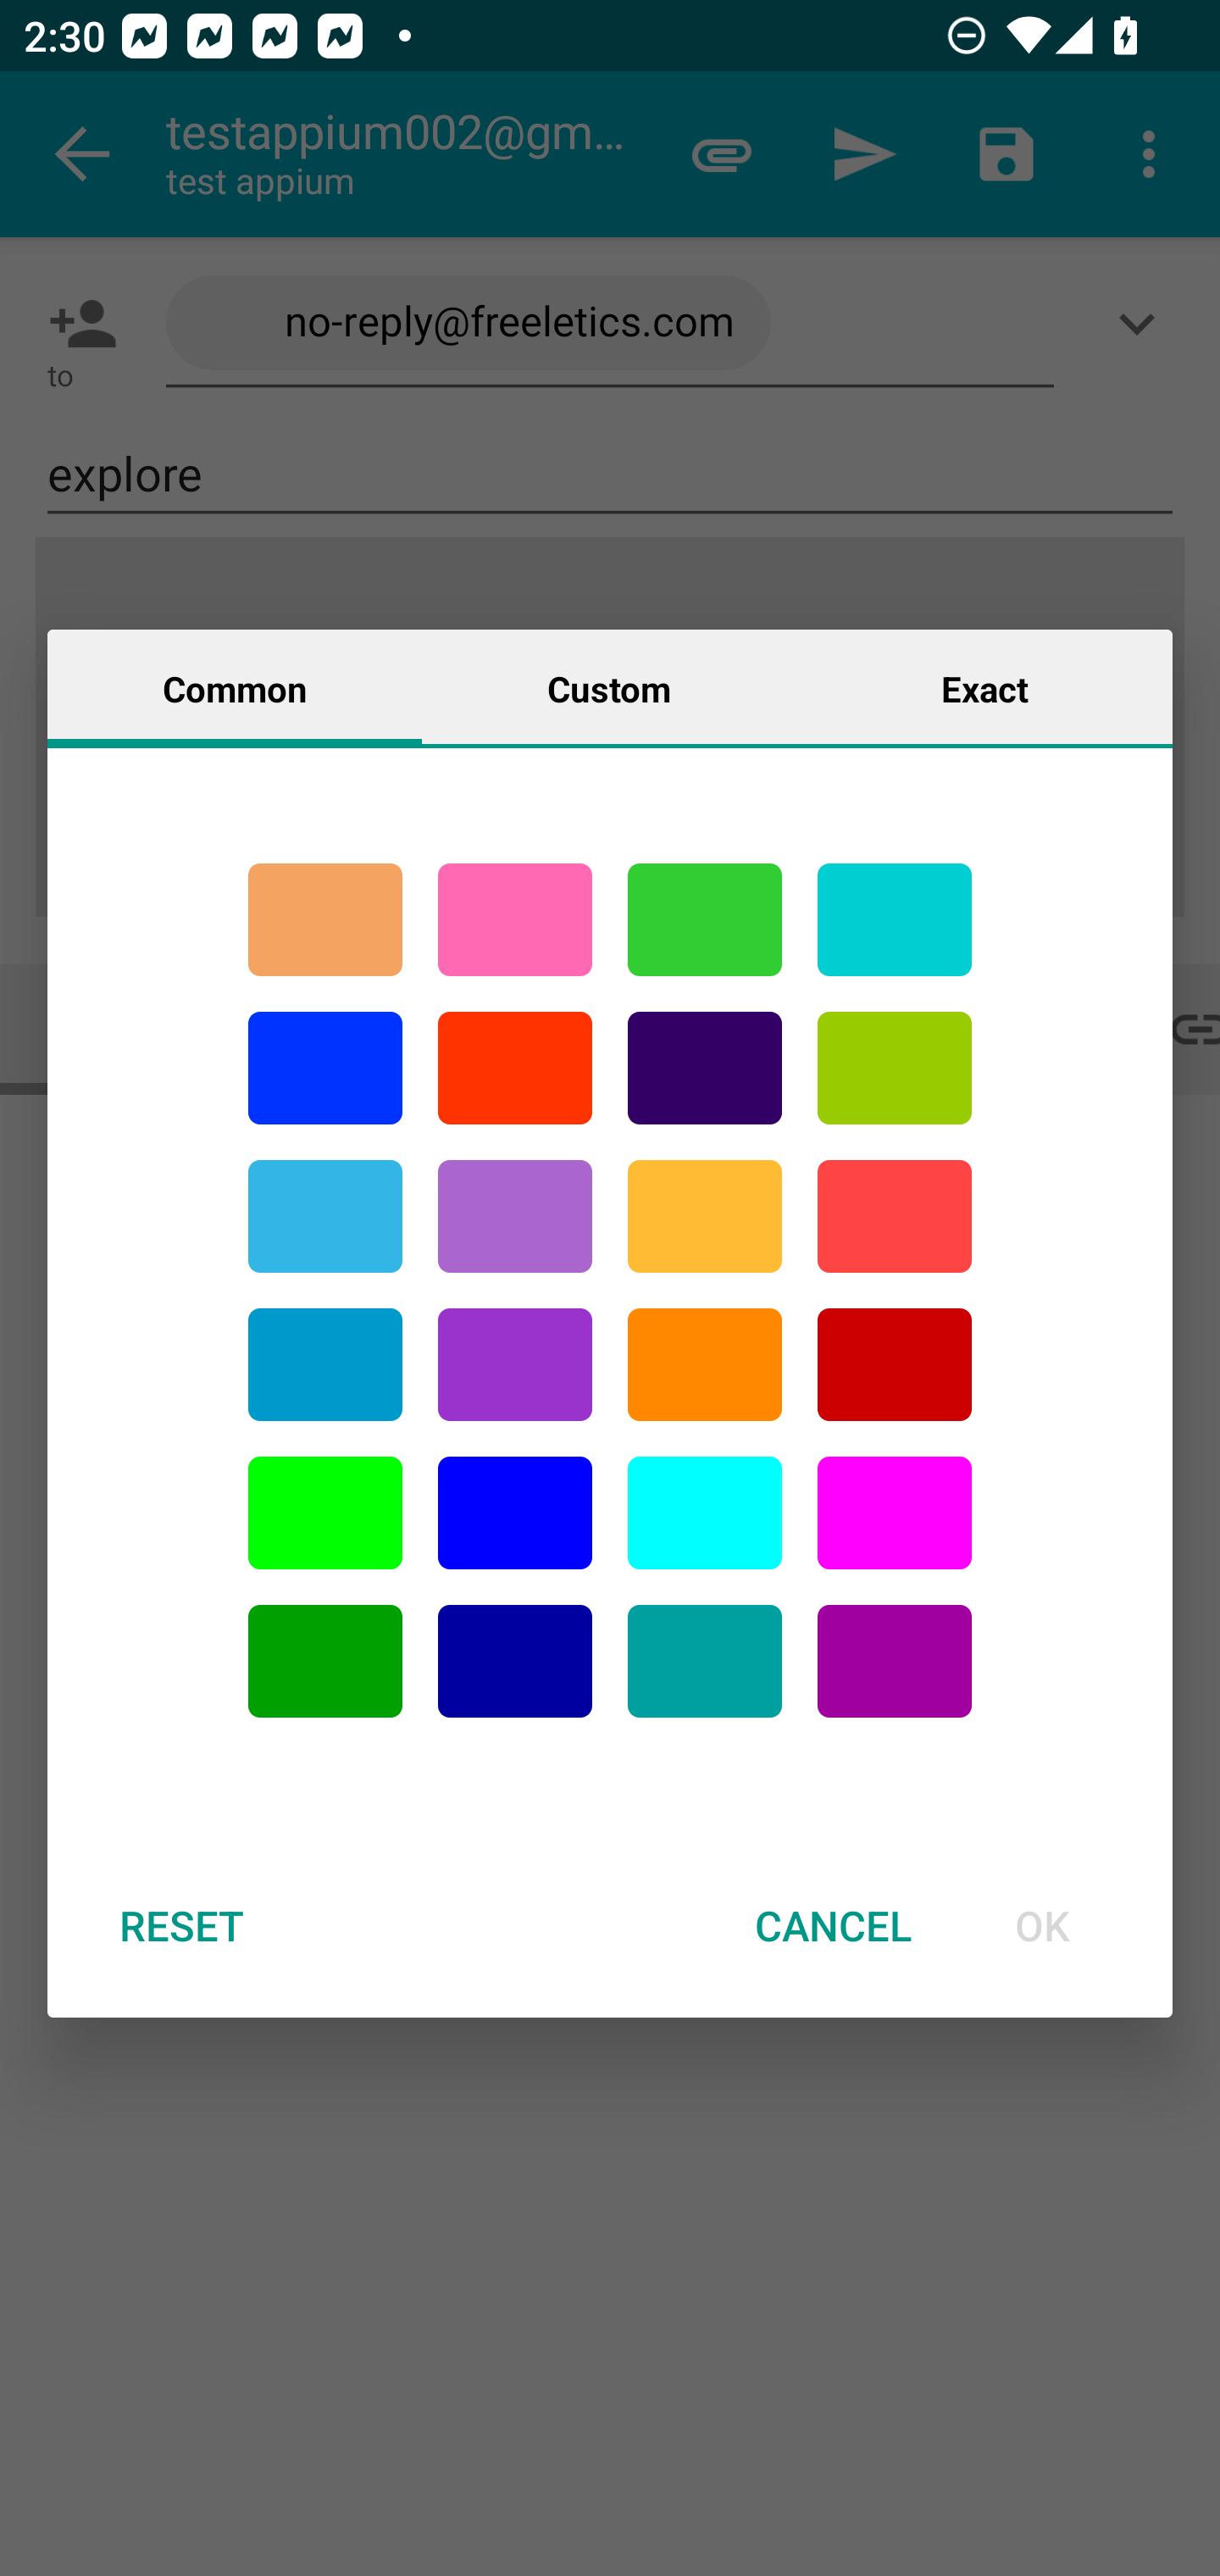 The width and height of the screenshot is (1220, 2576). What do you see at coordinates (705, 1365) in the screenshot?
I see `Orange` at bounding box center [705, 1365].